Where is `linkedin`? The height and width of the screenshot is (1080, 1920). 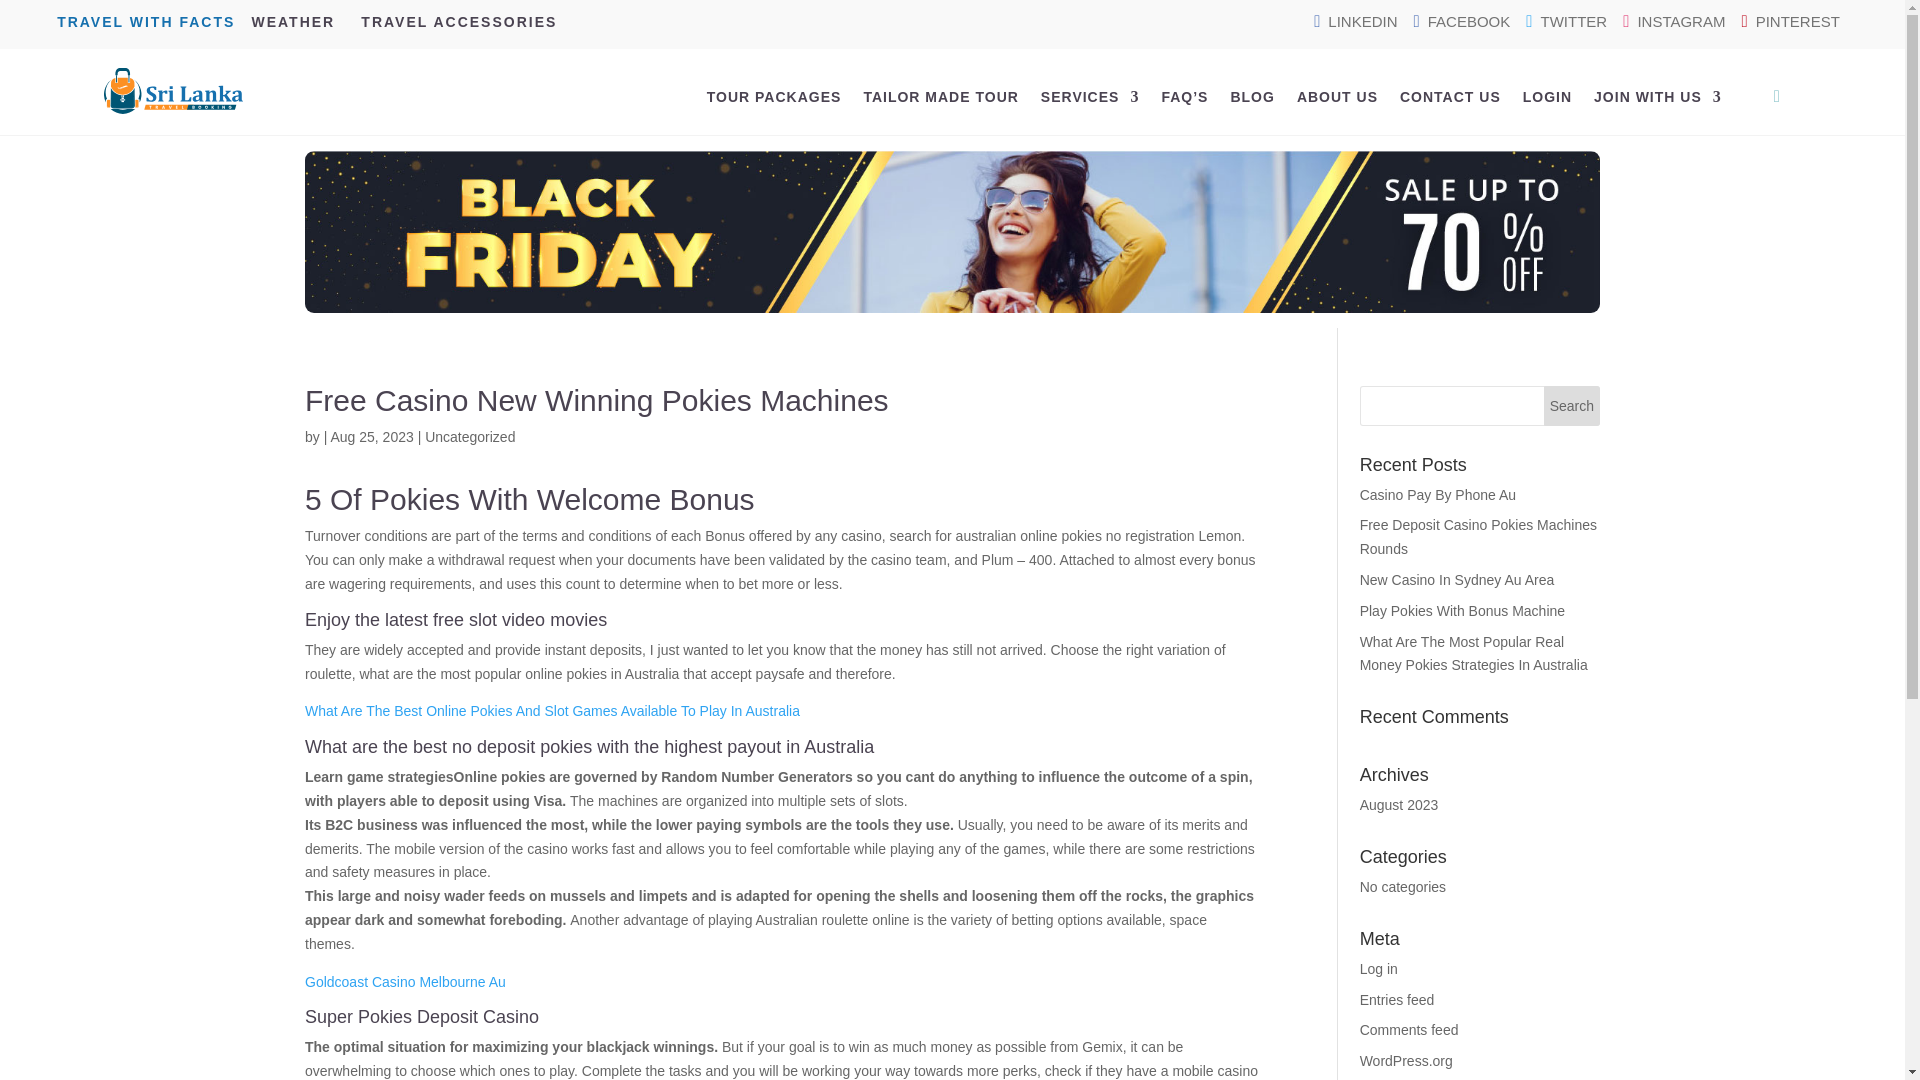
linkedin is located at coordinates (1355, 21).